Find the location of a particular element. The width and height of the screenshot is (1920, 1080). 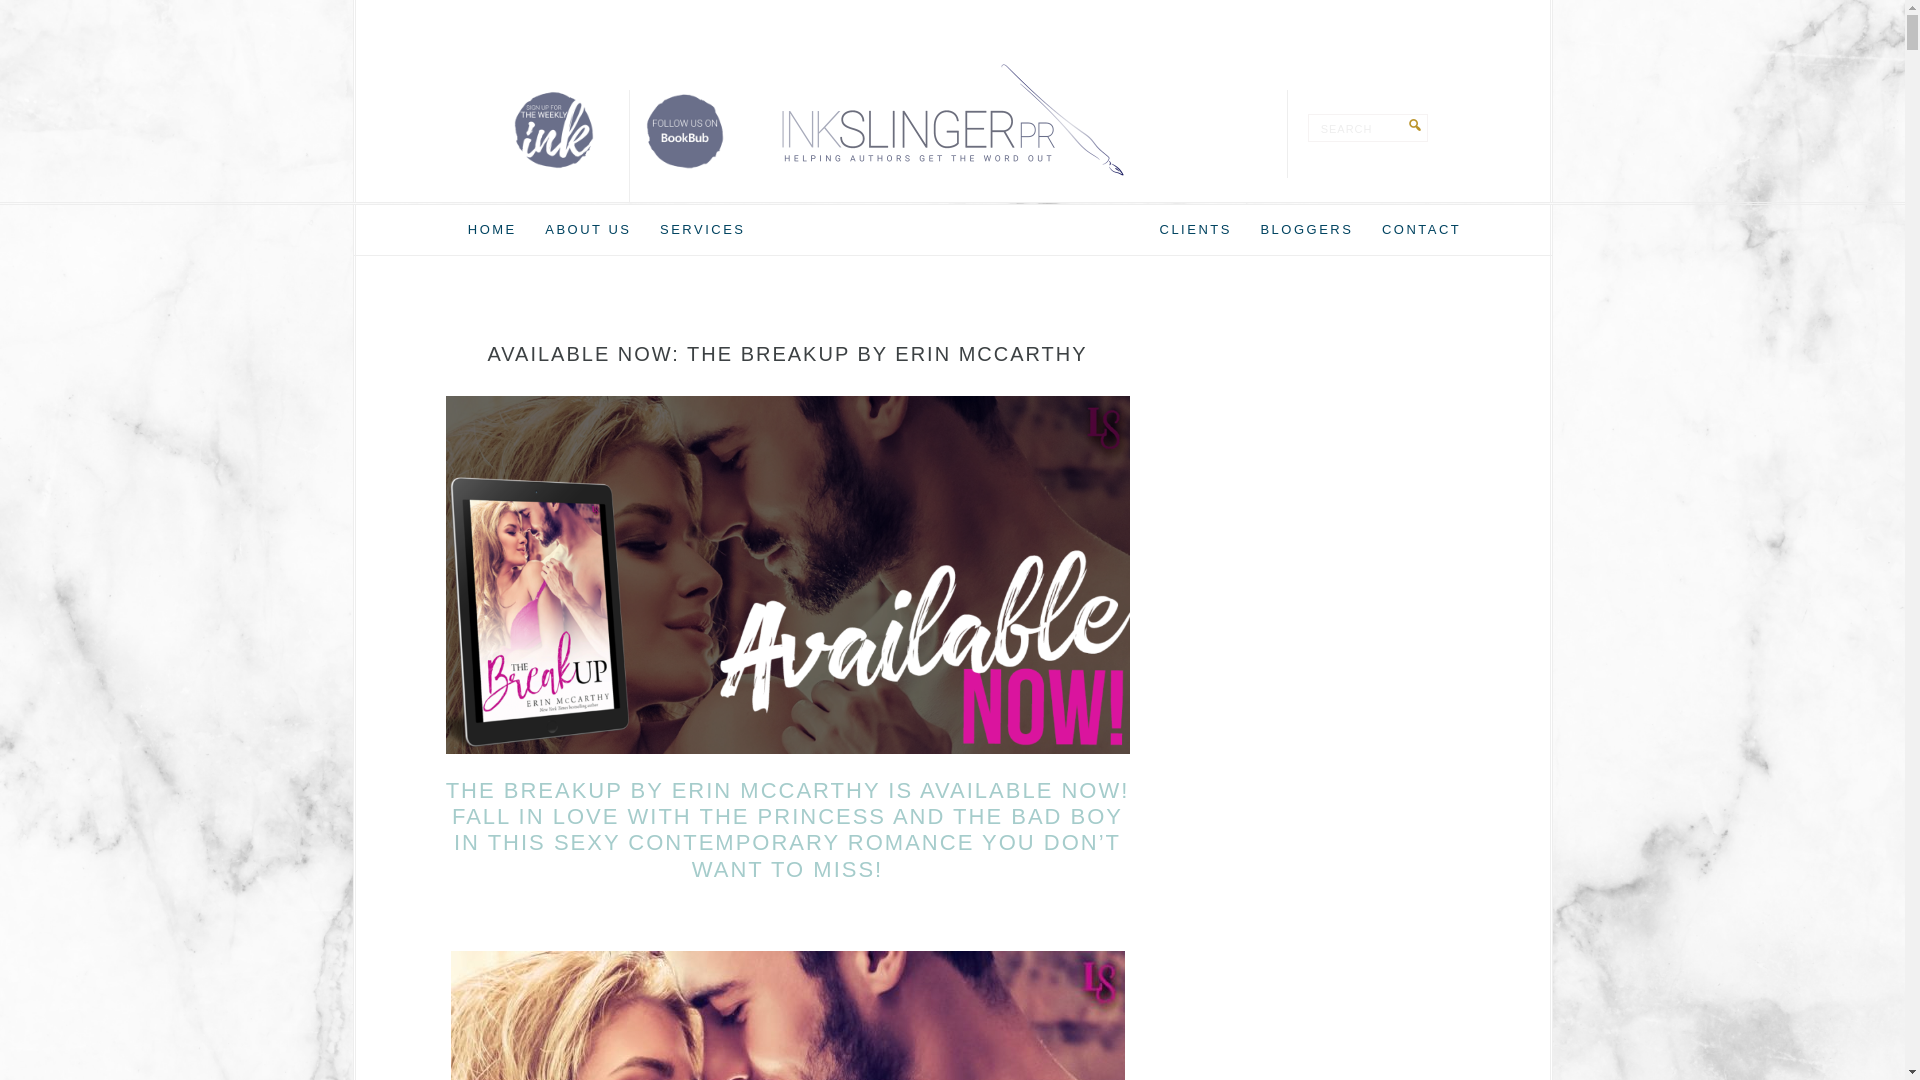

SERVICES is located at coordinates (703, 230).